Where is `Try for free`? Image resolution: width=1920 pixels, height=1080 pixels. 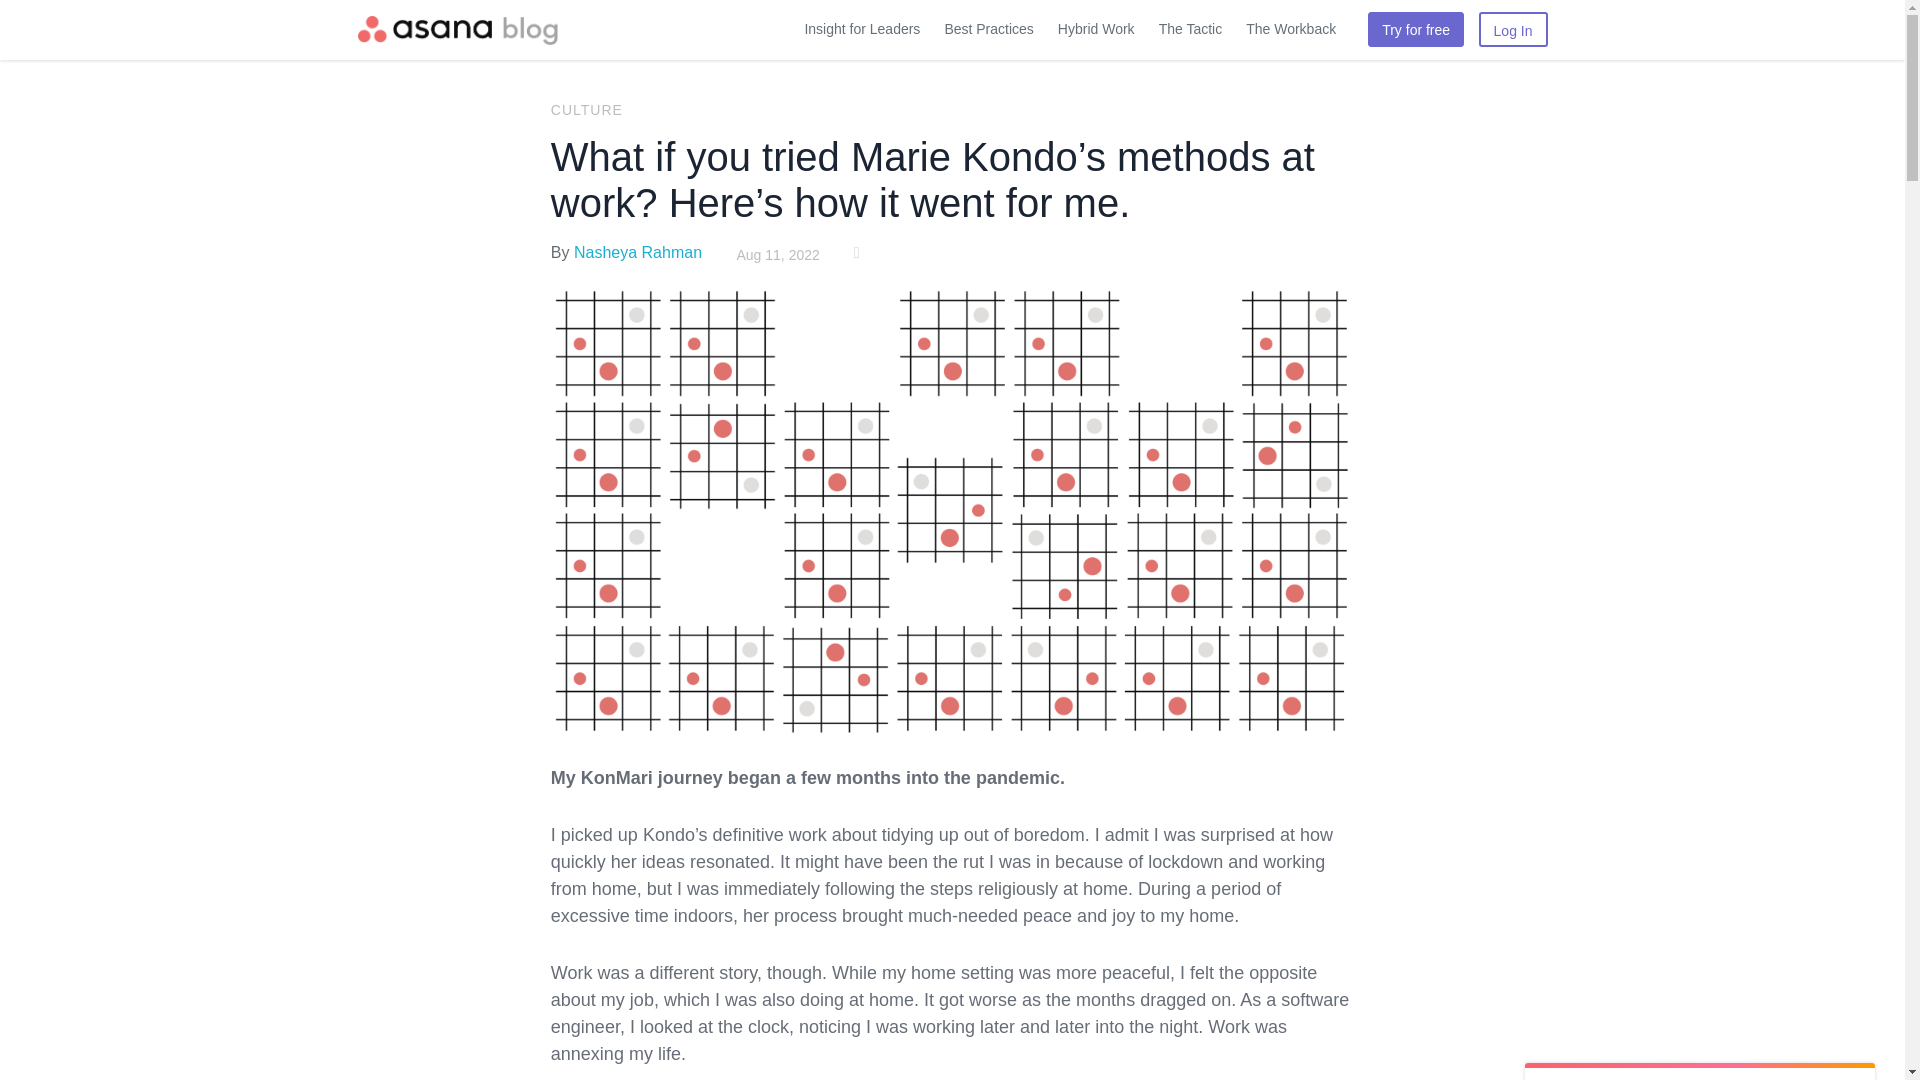
Try for free is located at coordinates (1415, 29).